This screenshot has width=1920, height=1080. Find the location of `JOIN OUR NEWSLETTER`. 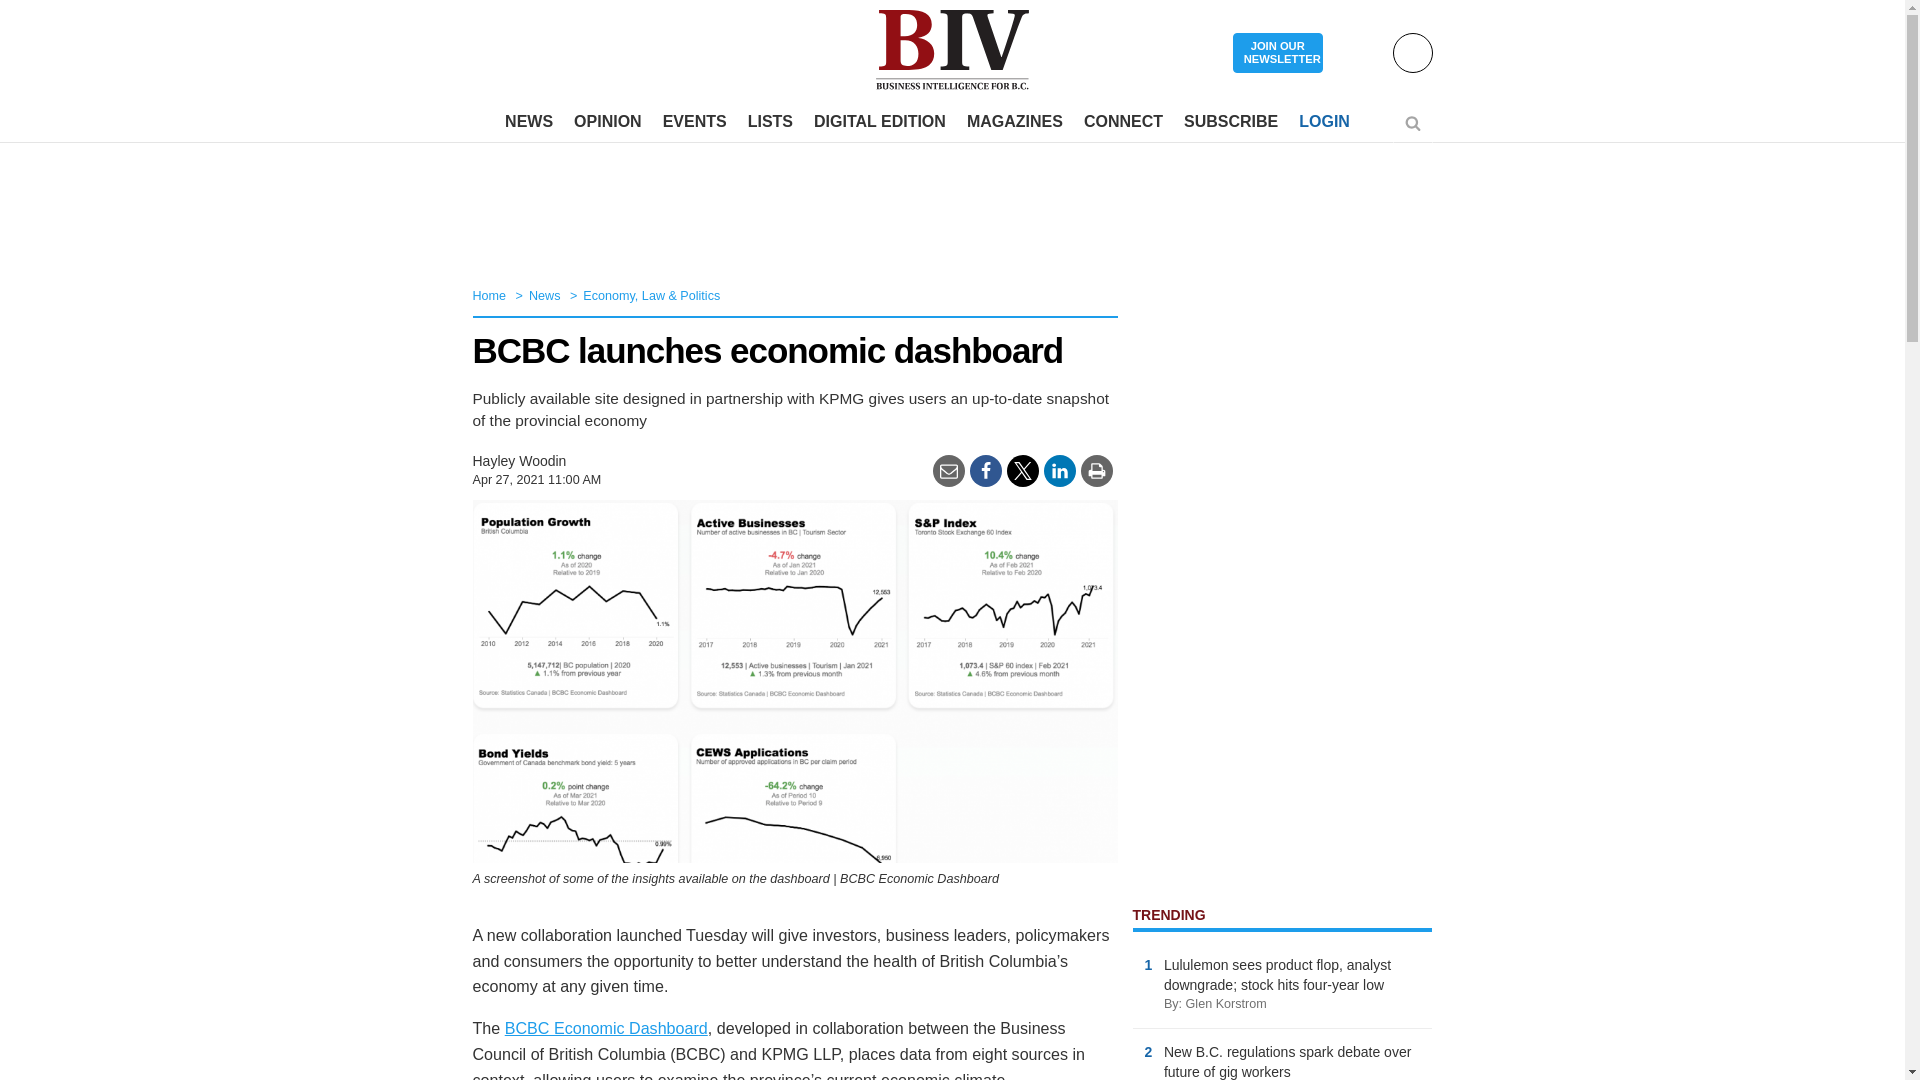

JOIN OUR NEWSLETTER is located at coordinates (1277, 54).